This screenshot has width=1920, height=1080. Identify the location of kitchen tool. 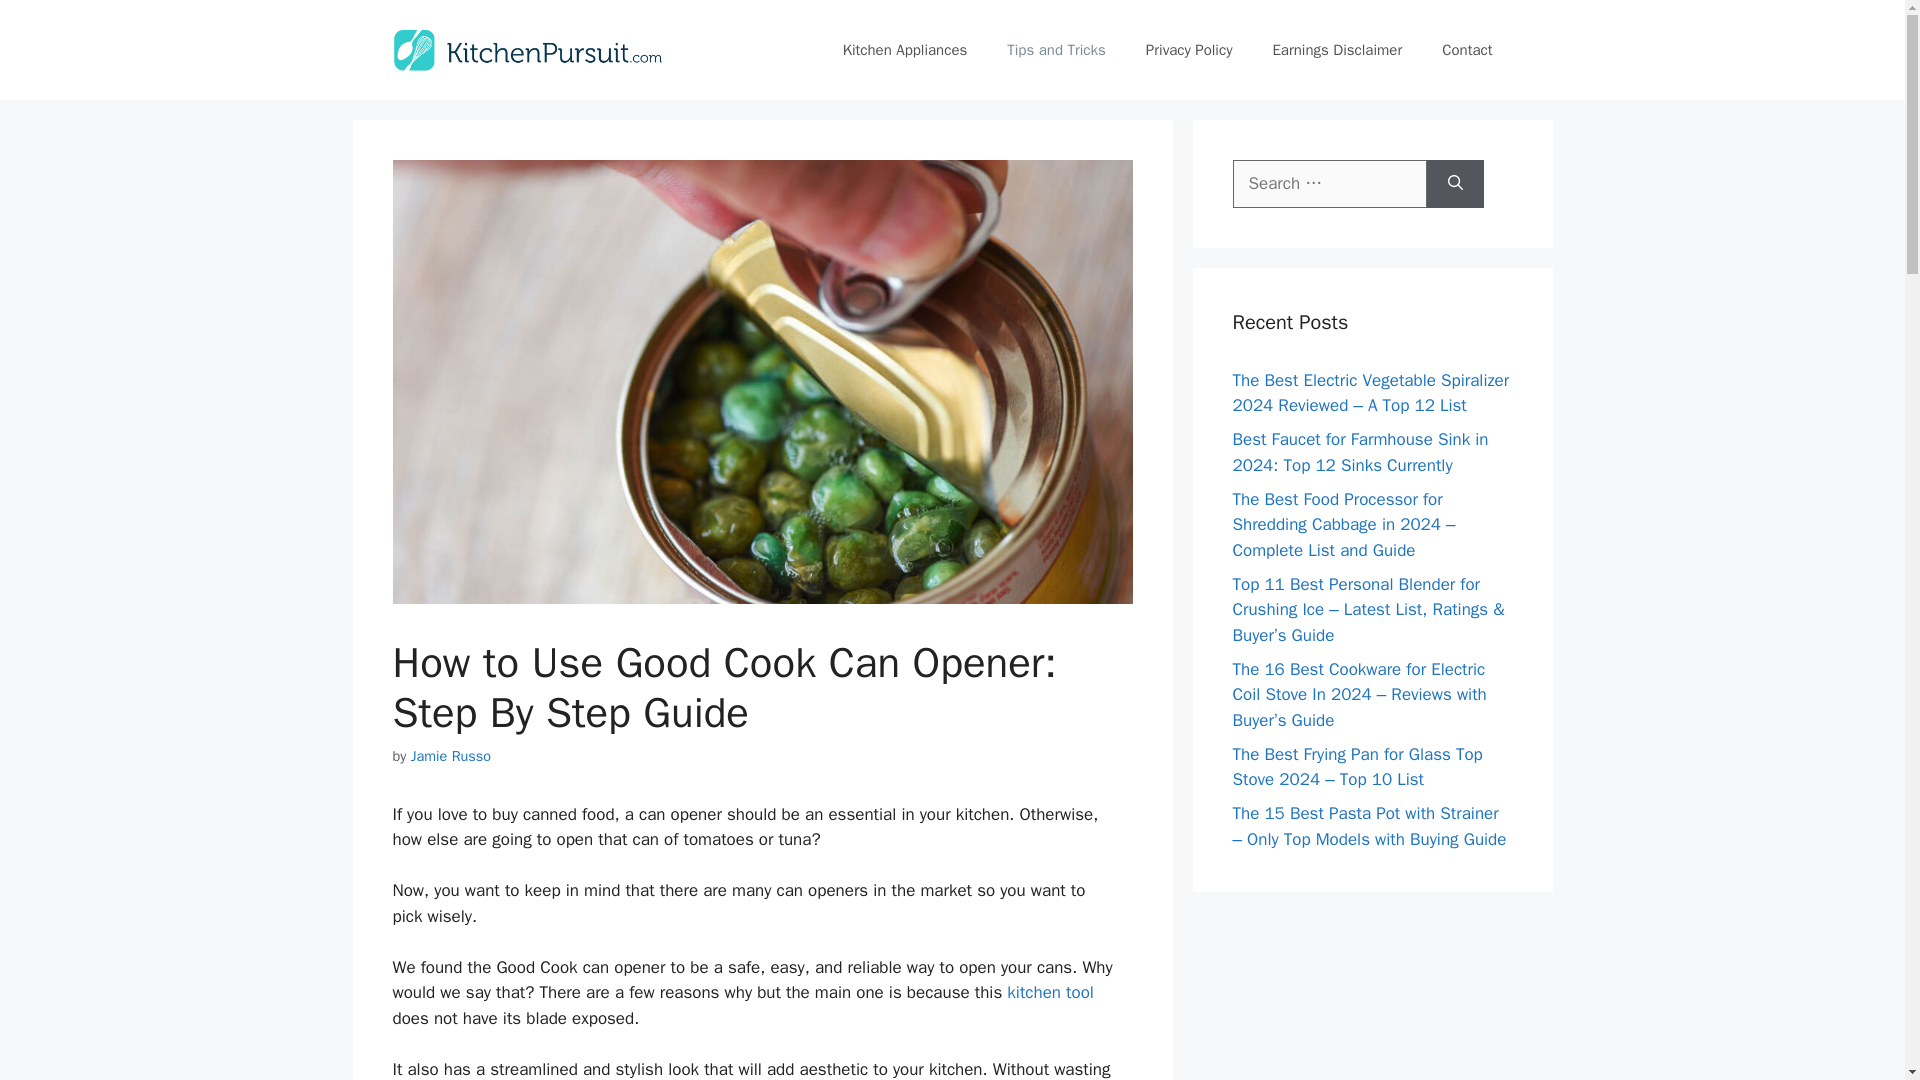
(1050, 992).